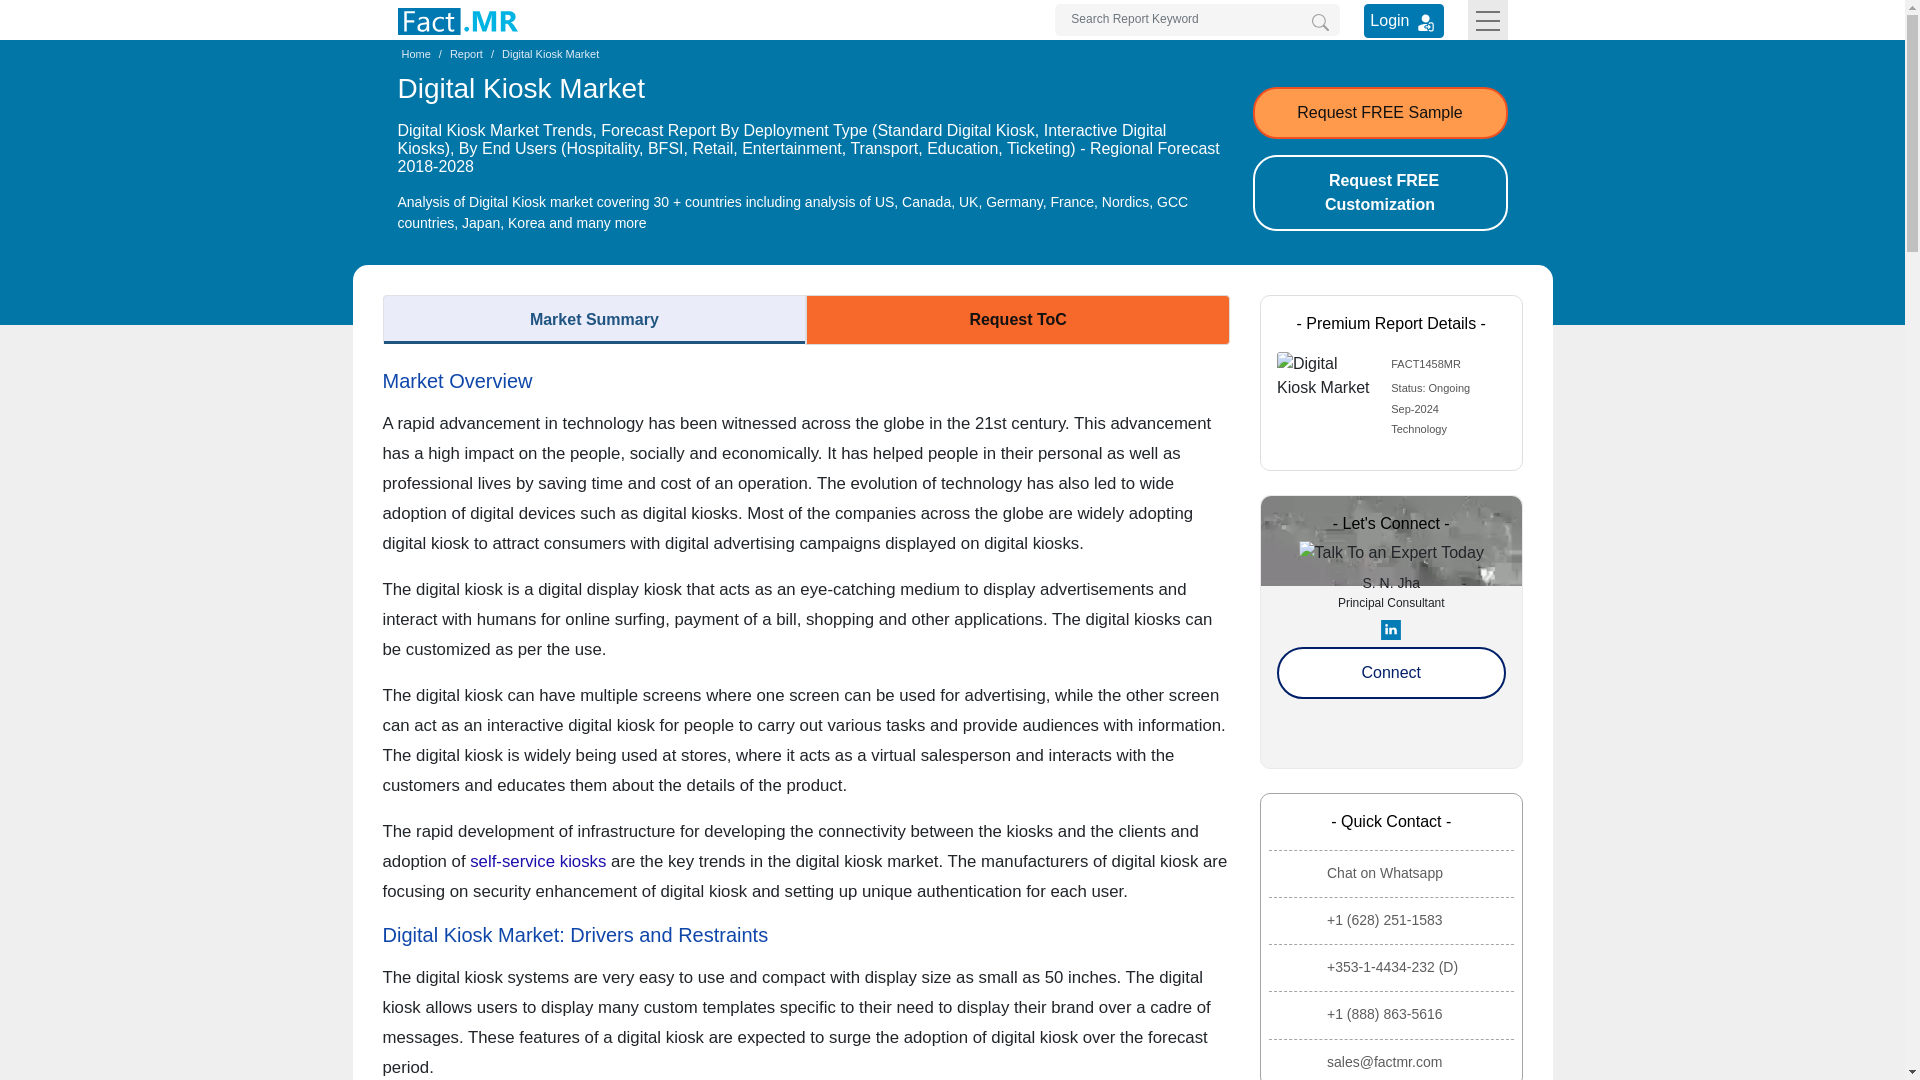 This screenshot has width=1920, height=1080. I want to click on Search, so click(1320, 22).